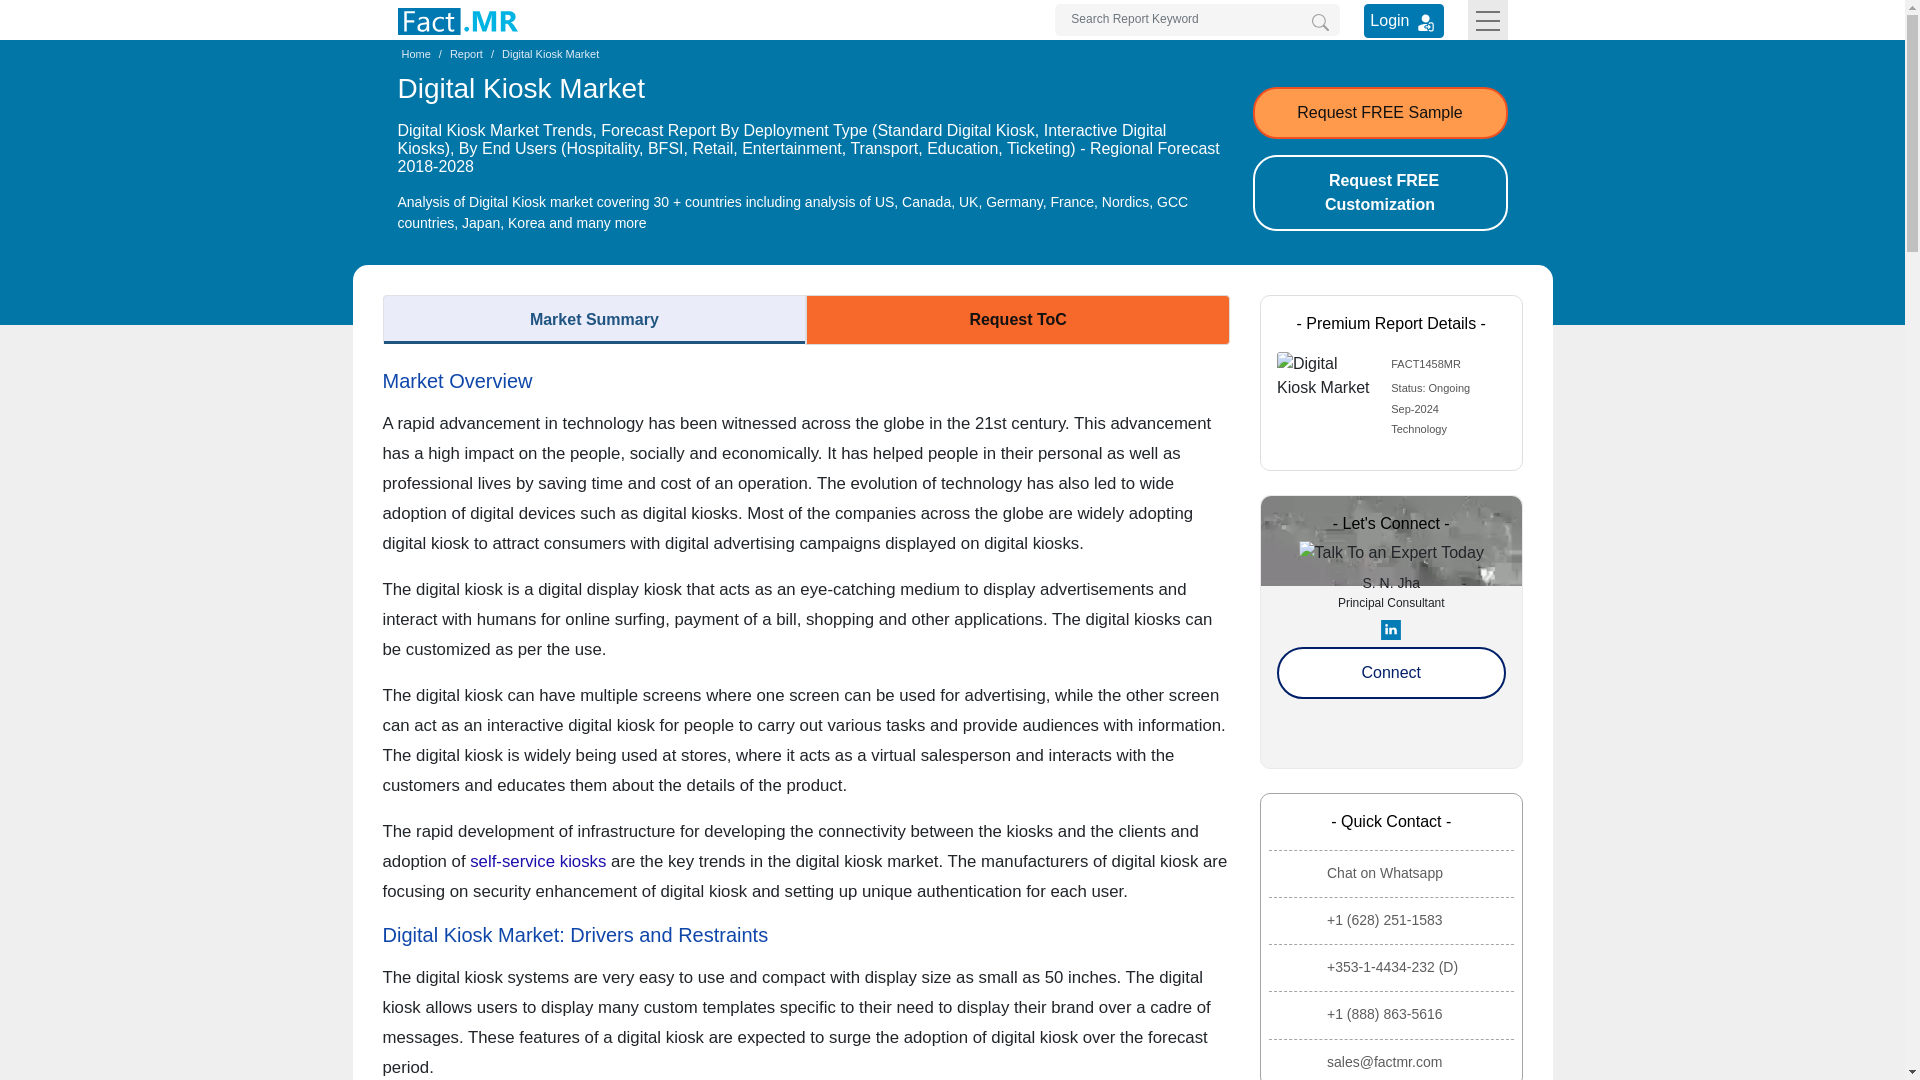 This screenshot has width=1920, height=1080. I want to click on Search, so click(1320, 22).